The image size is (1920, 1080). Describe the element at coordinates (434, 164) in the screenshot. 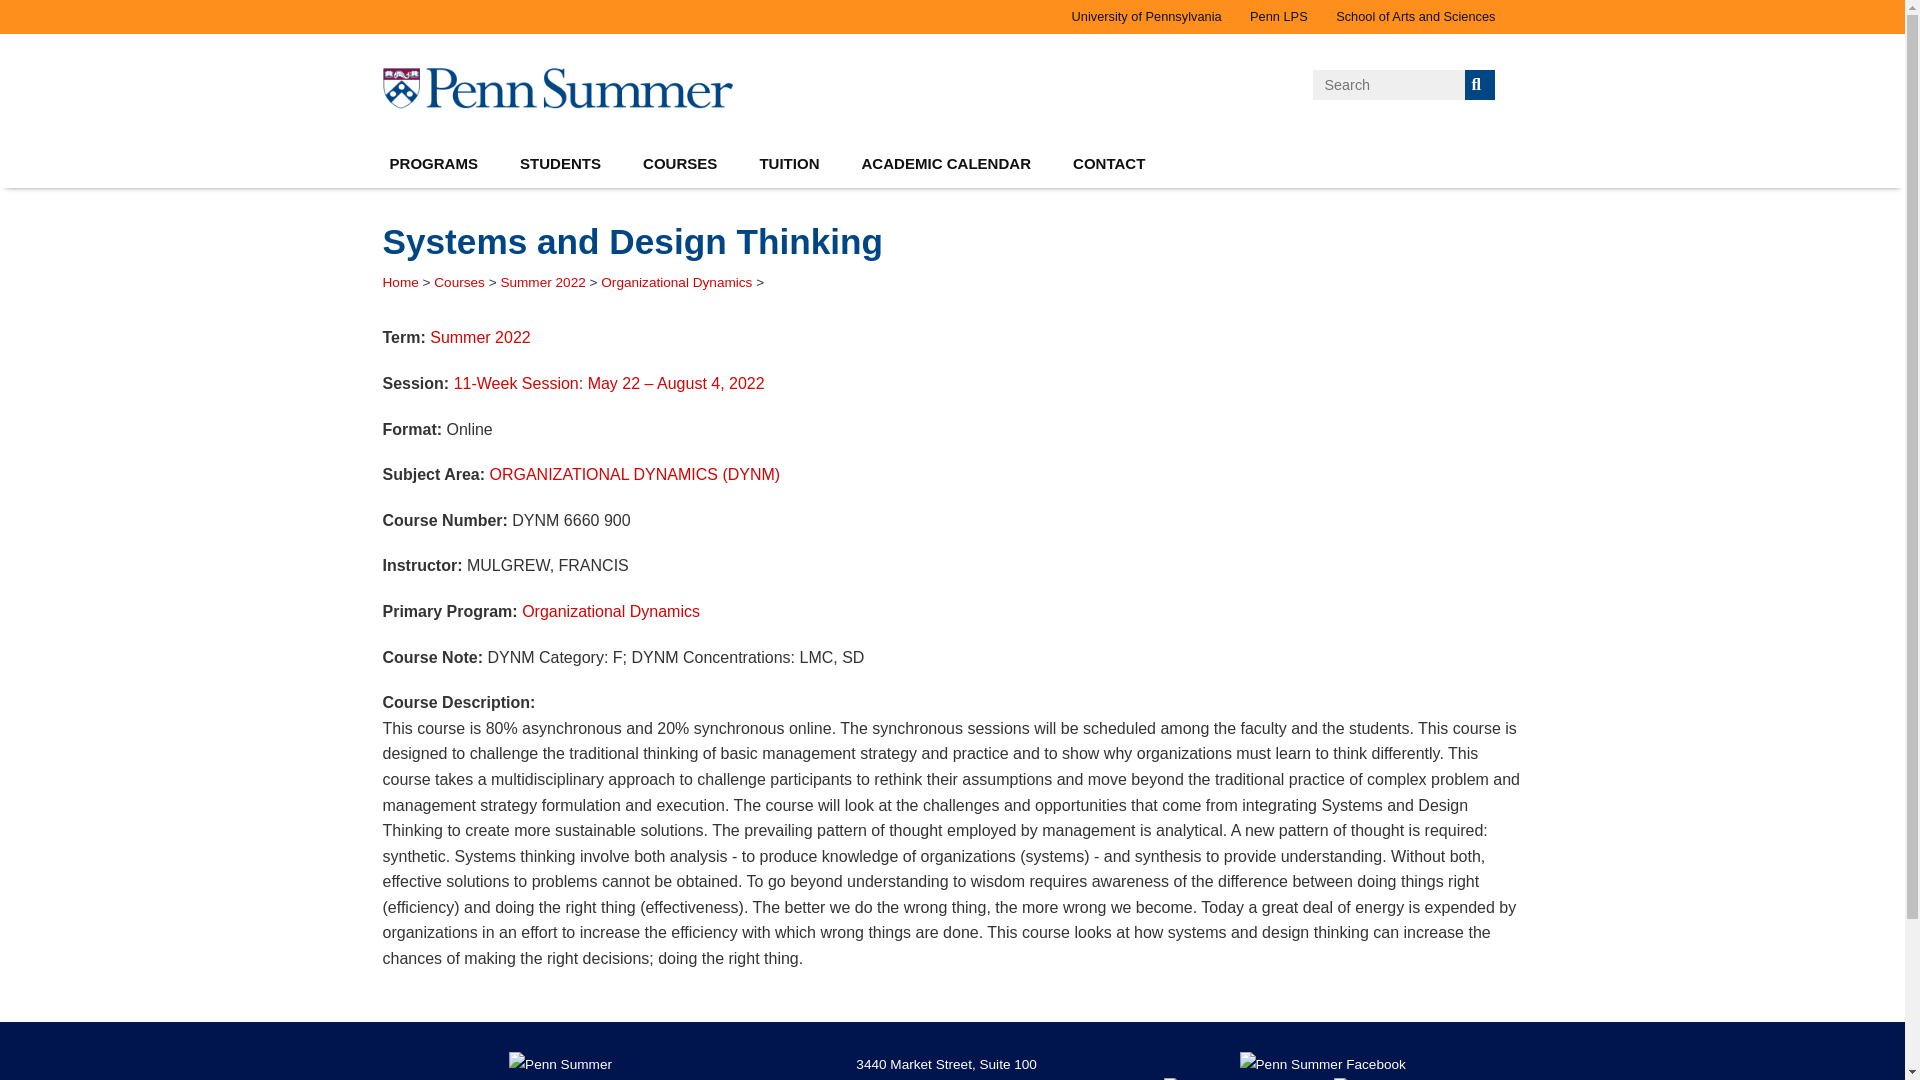

I see `PROGRAMS` at that location.